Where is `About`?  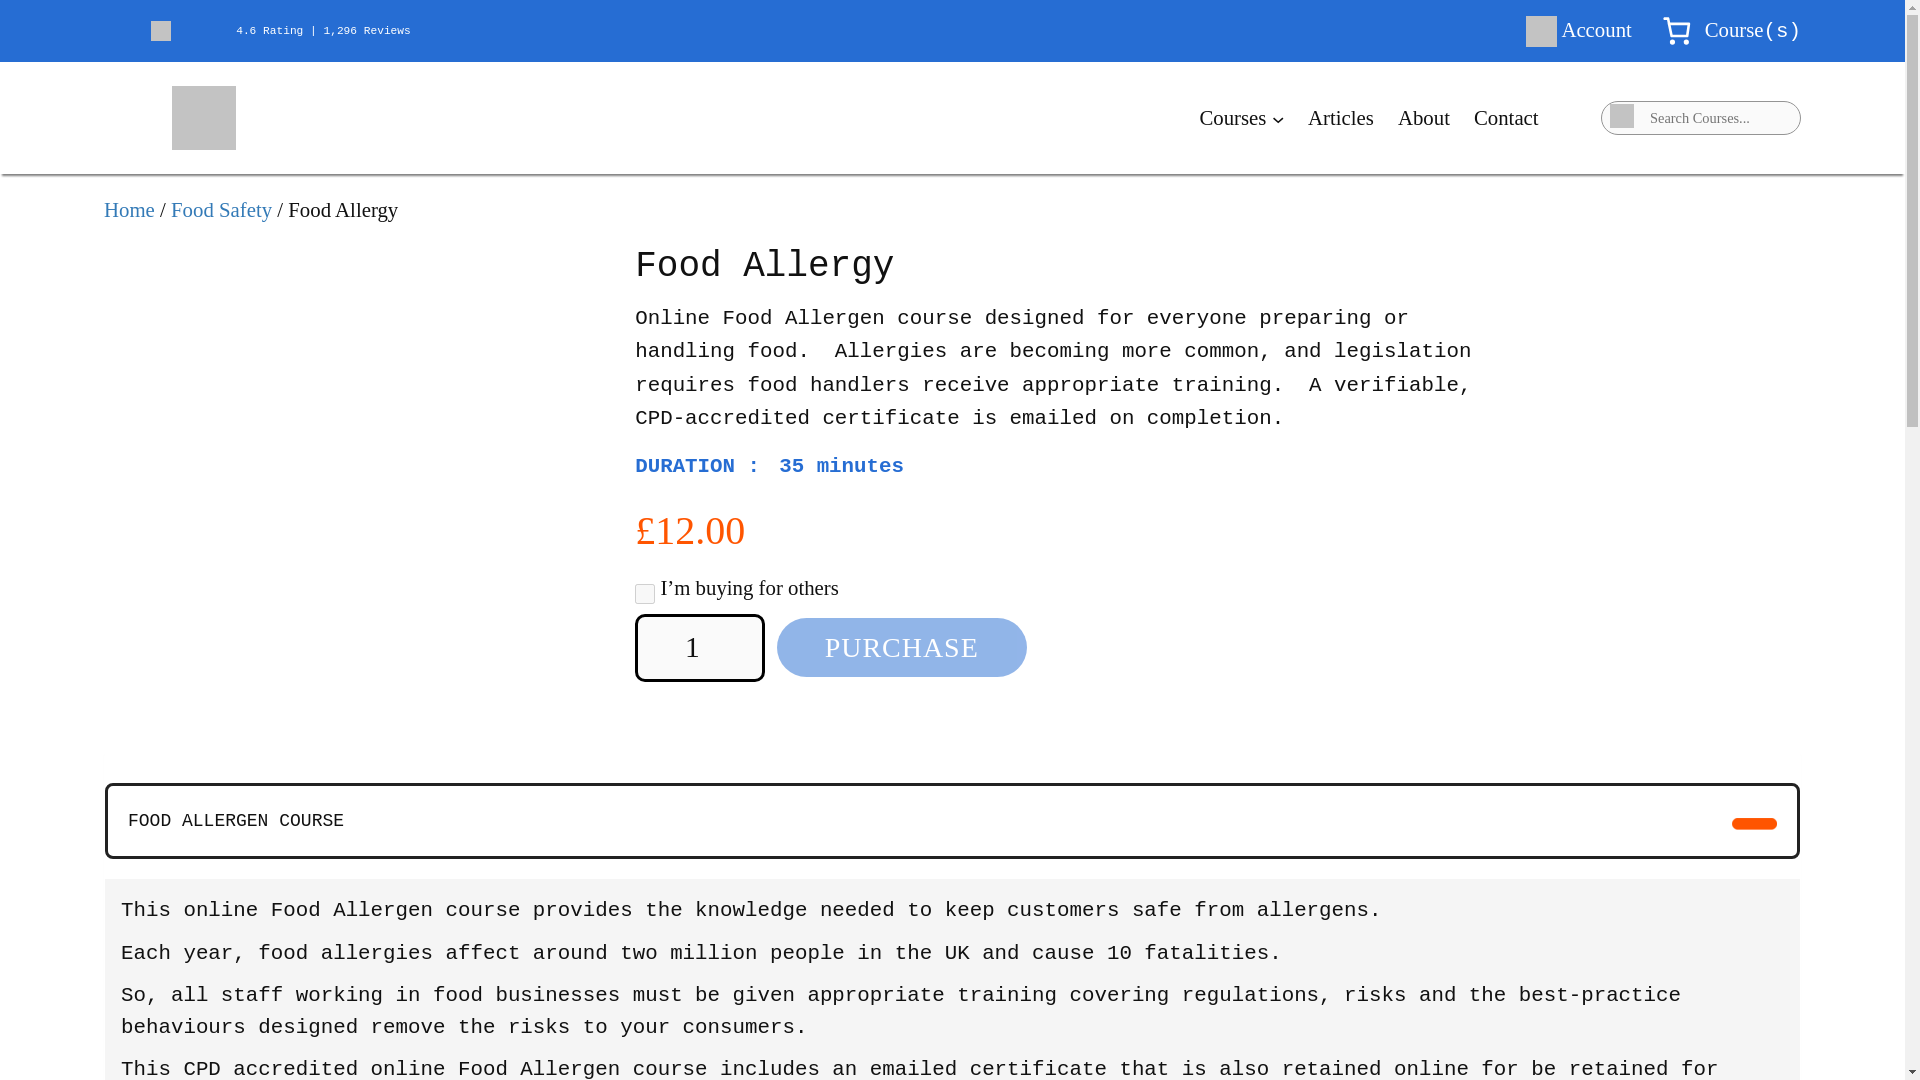
About is located at coordinates (1423, 117).